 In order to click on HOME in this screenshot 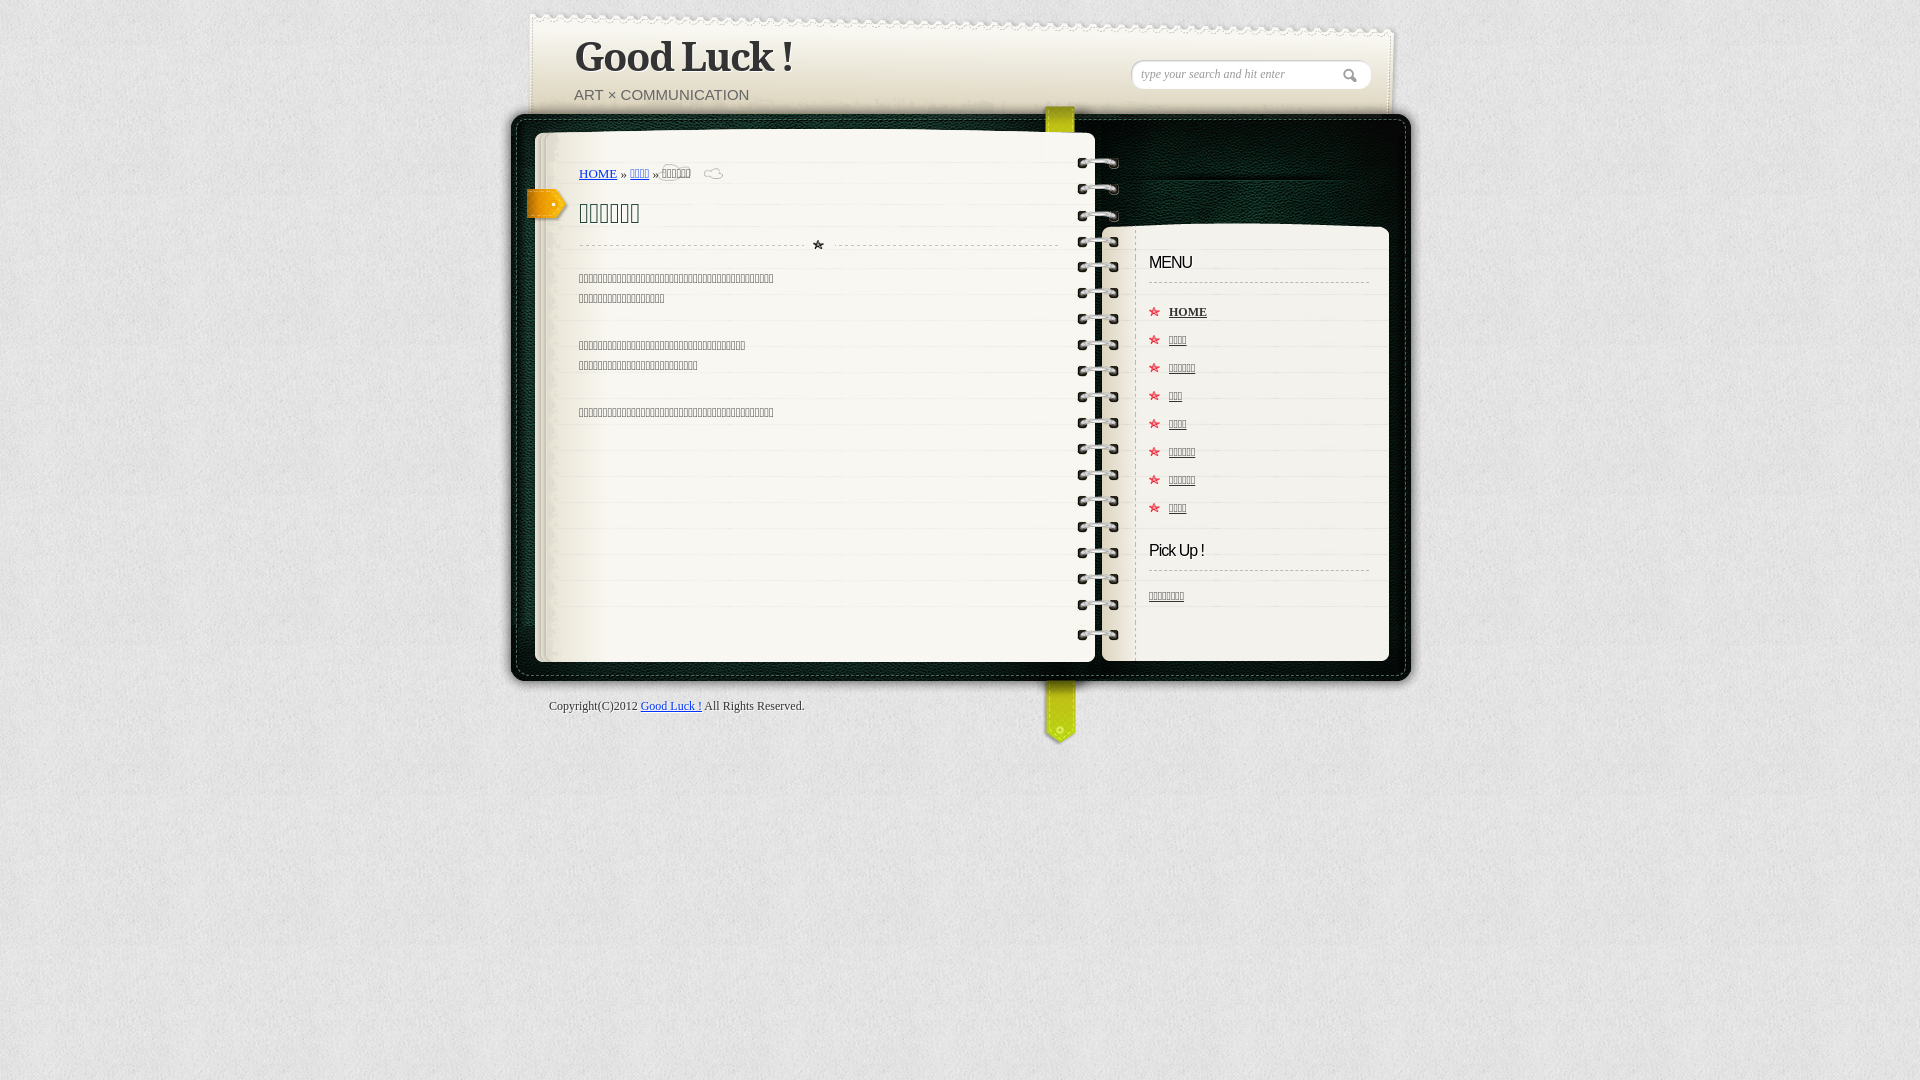, I will do `click(1269, 312)`.